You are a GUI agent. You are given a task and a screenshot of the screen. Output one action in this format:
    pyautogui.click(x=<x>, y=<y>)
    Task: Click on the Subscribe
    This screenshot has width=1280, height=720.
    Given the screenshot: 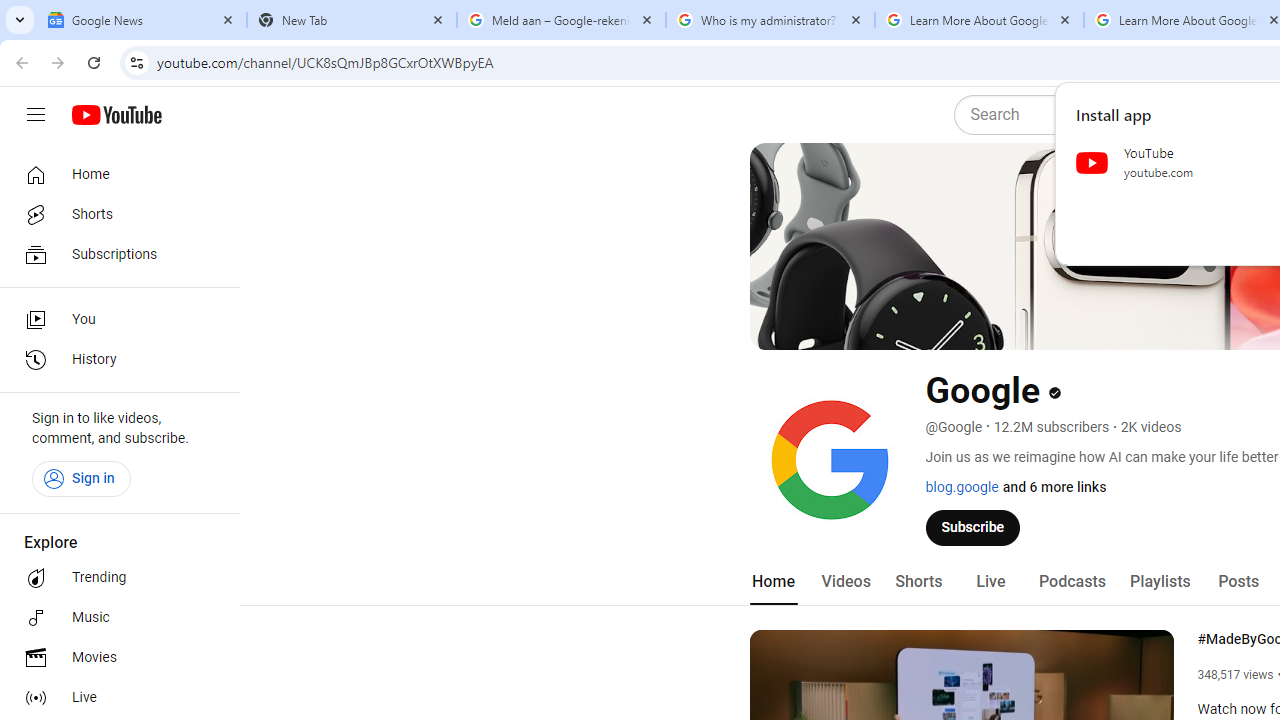 What is the action you would take?
    pyautogui.click(x=973, y=527)
    